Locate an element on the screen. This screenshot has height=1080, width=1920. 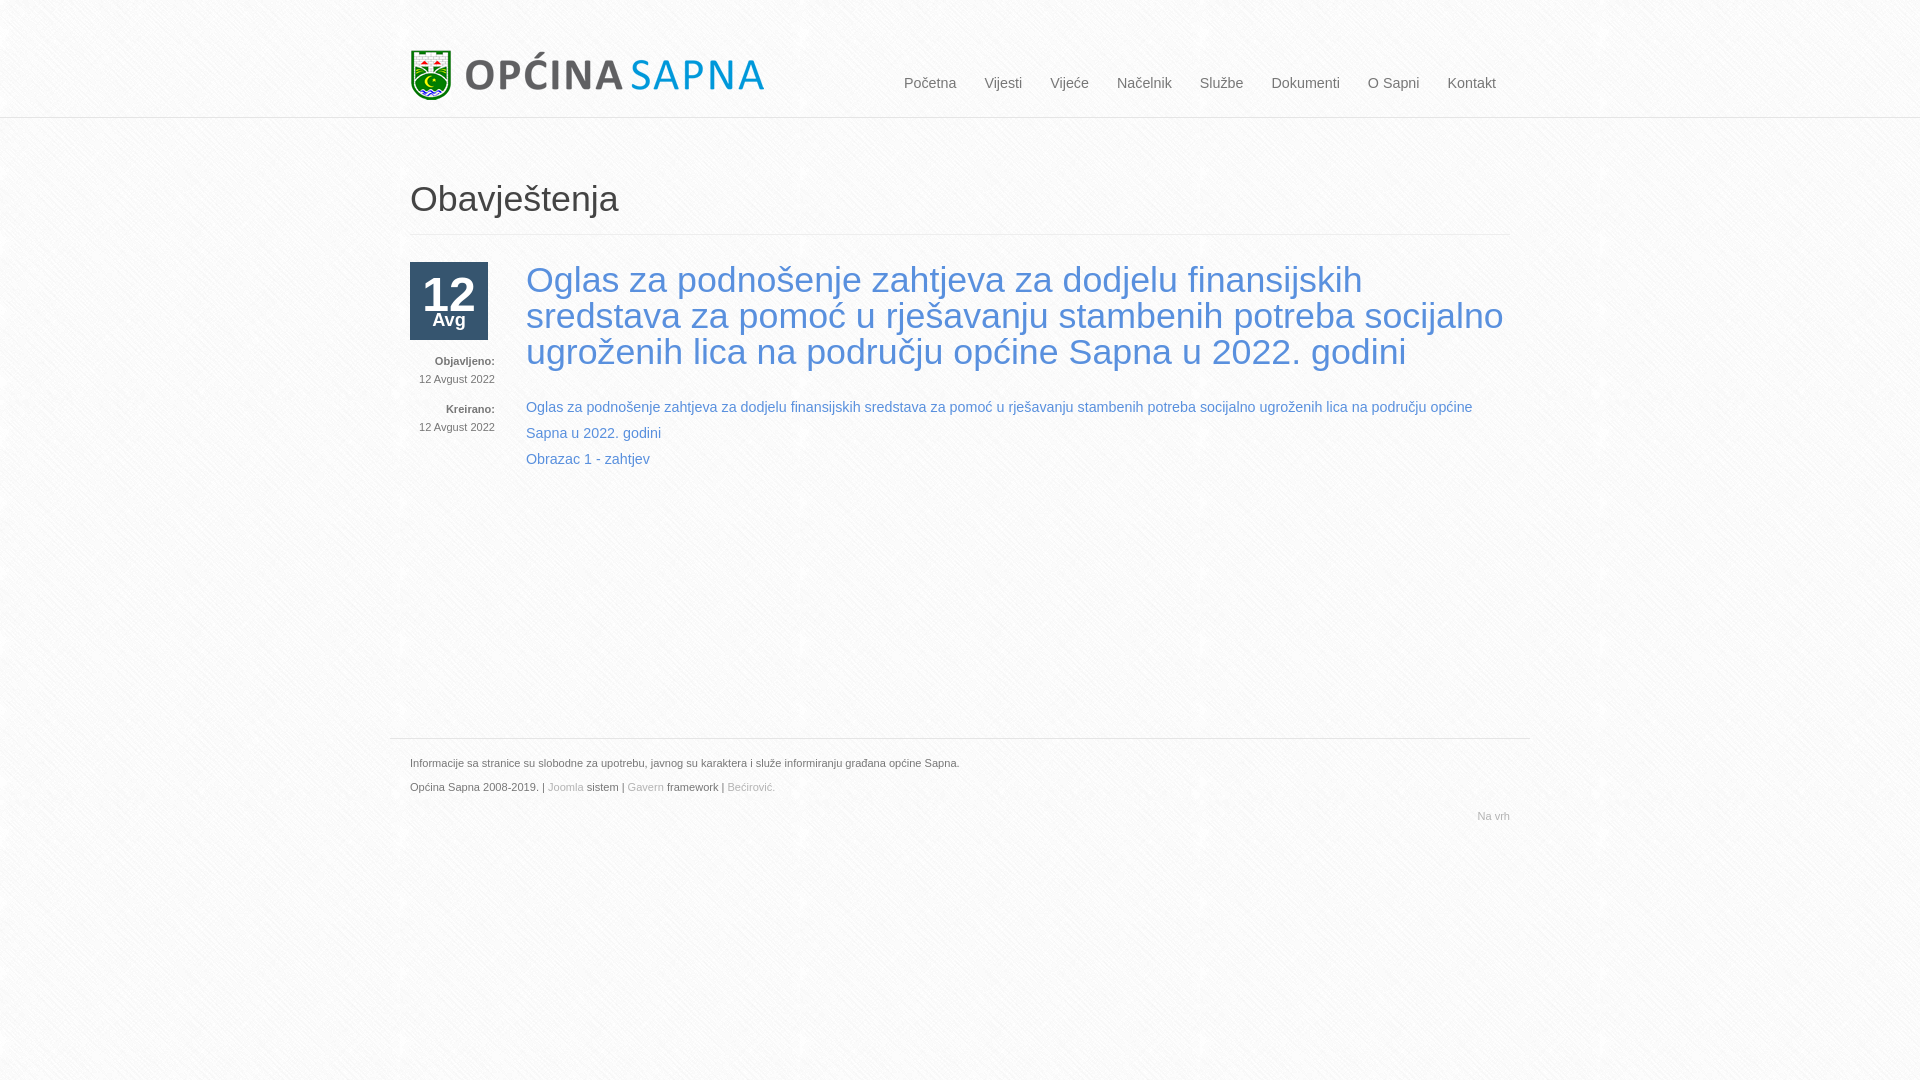
Vijesti is located at coordinates (1003, 84).